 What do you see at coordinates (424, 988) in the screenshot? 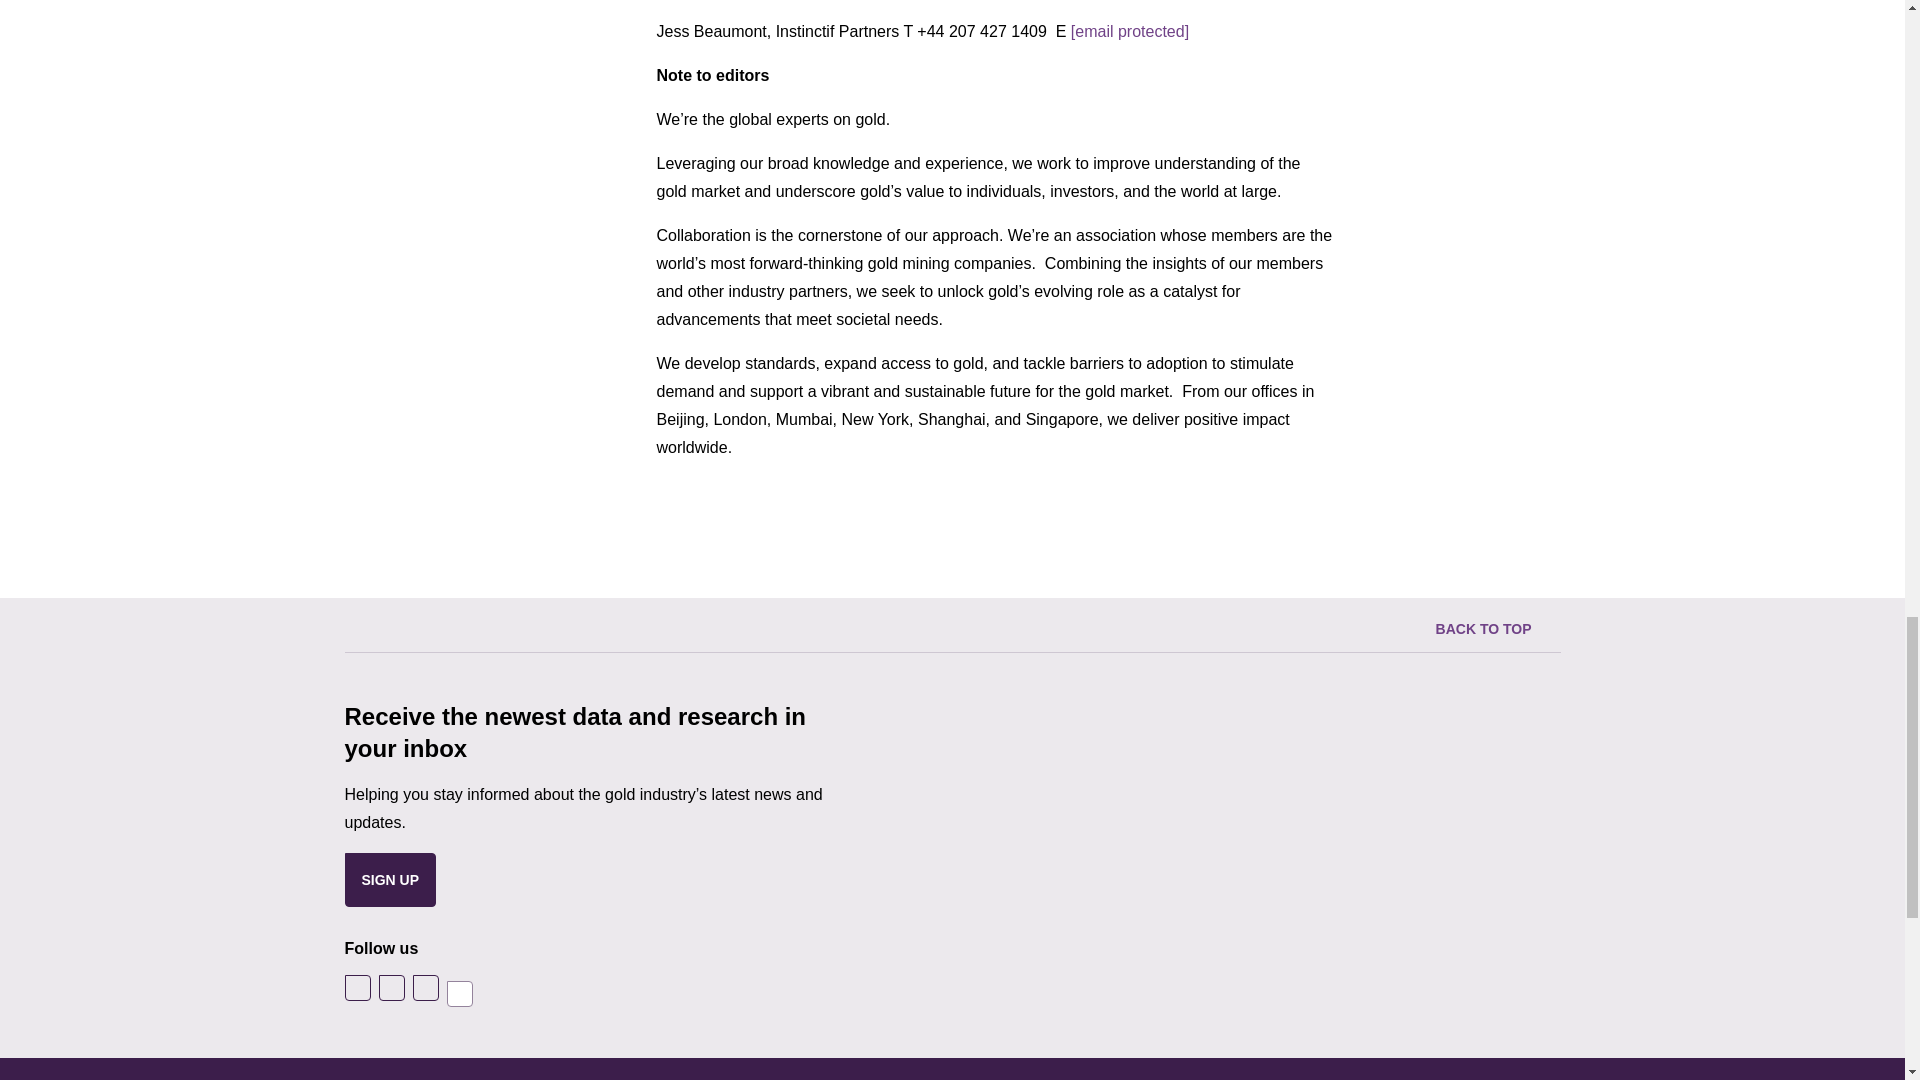
I see `Follow us on LinkedIn` at bounding box center [424, 988].